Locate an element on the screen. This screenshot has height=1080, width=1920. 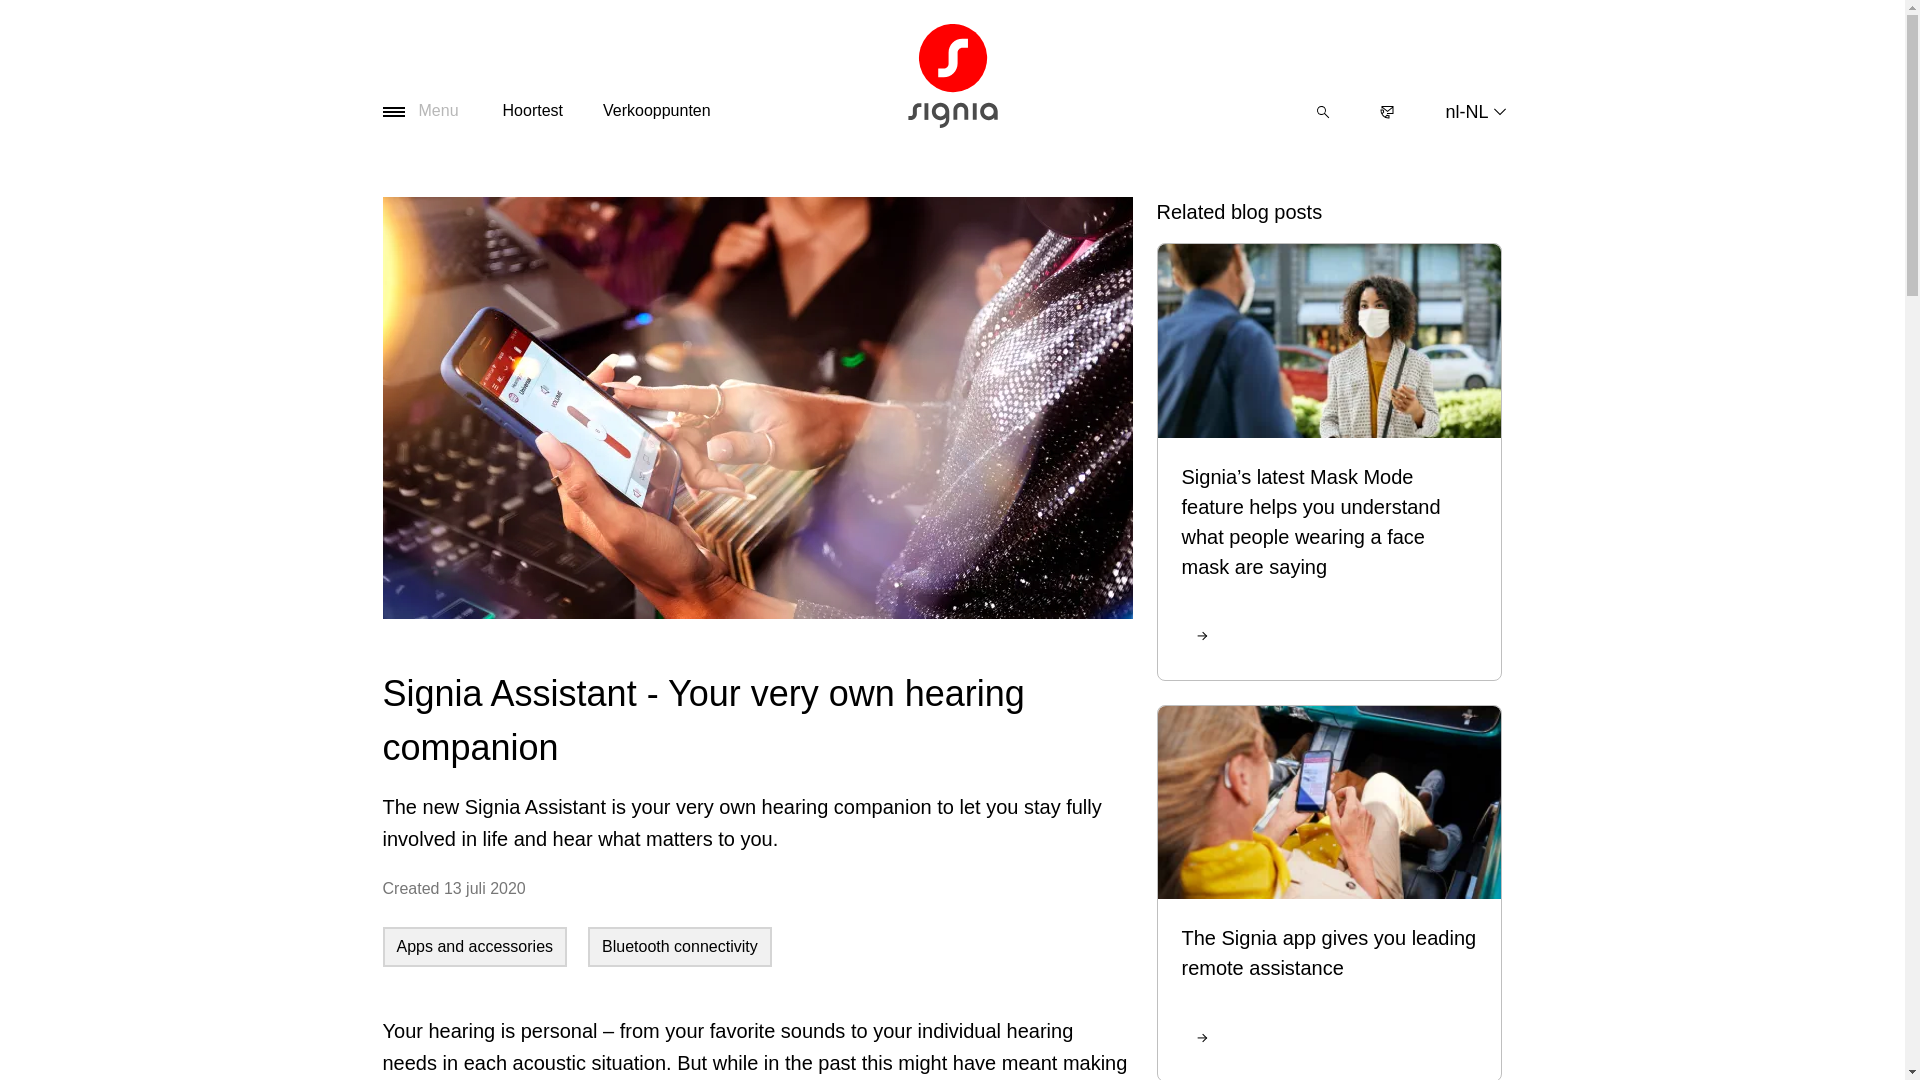
Hoortest is located at coordinates (533, 112).